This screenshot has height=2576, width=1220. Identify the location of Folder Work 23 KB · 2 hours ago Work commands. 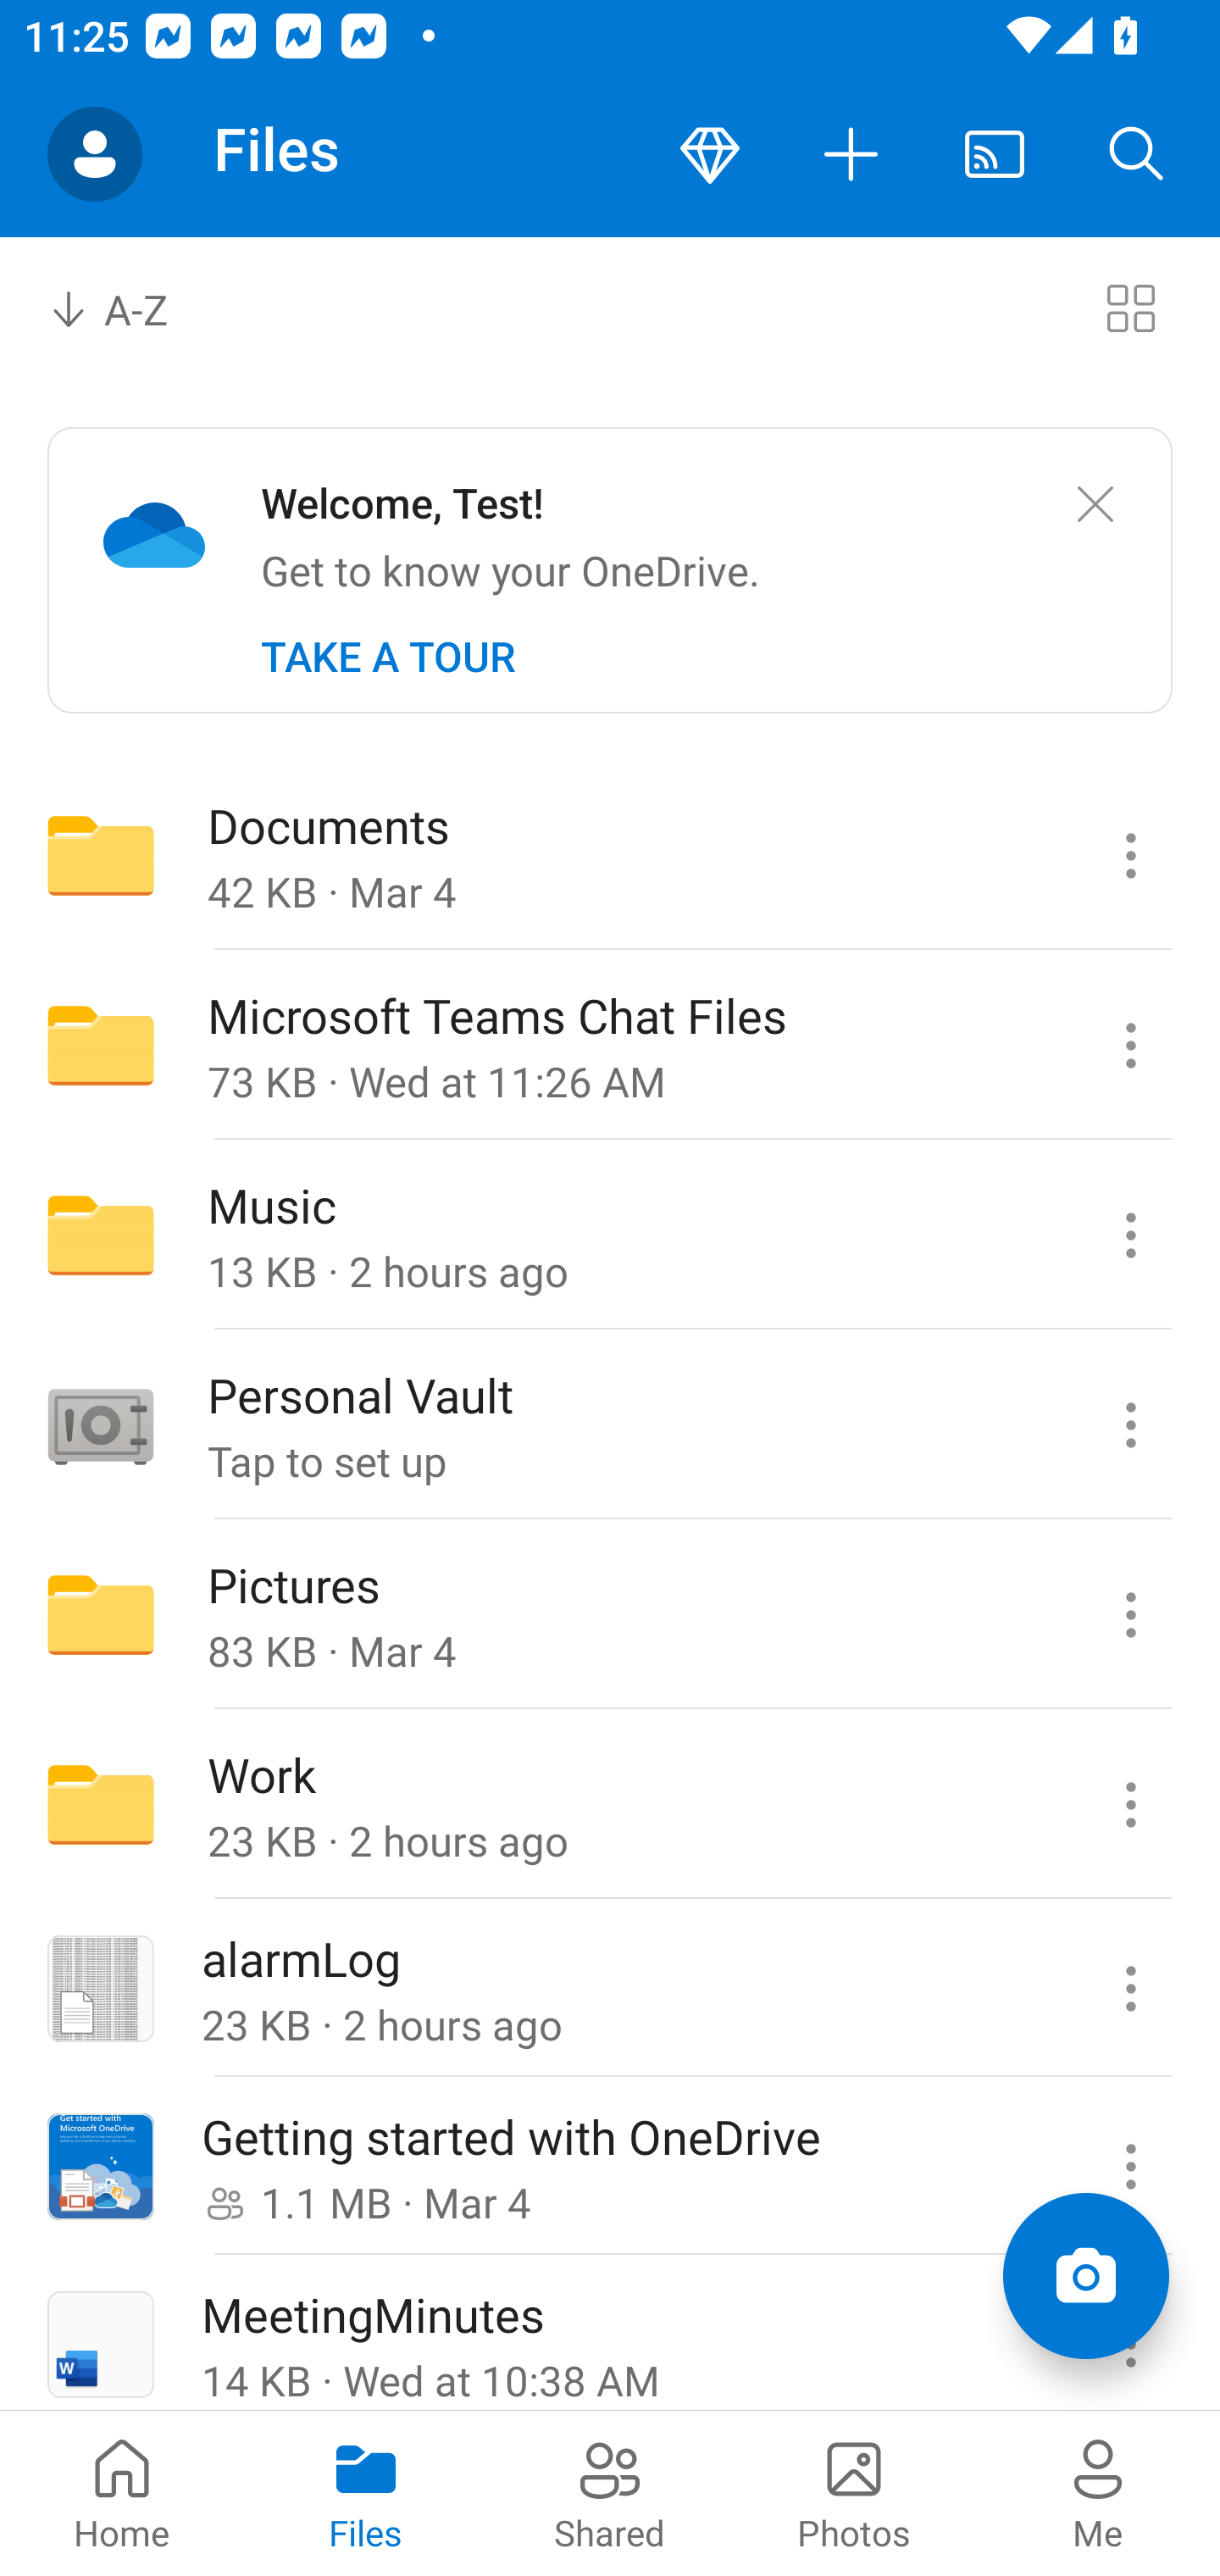
(610, 1805).